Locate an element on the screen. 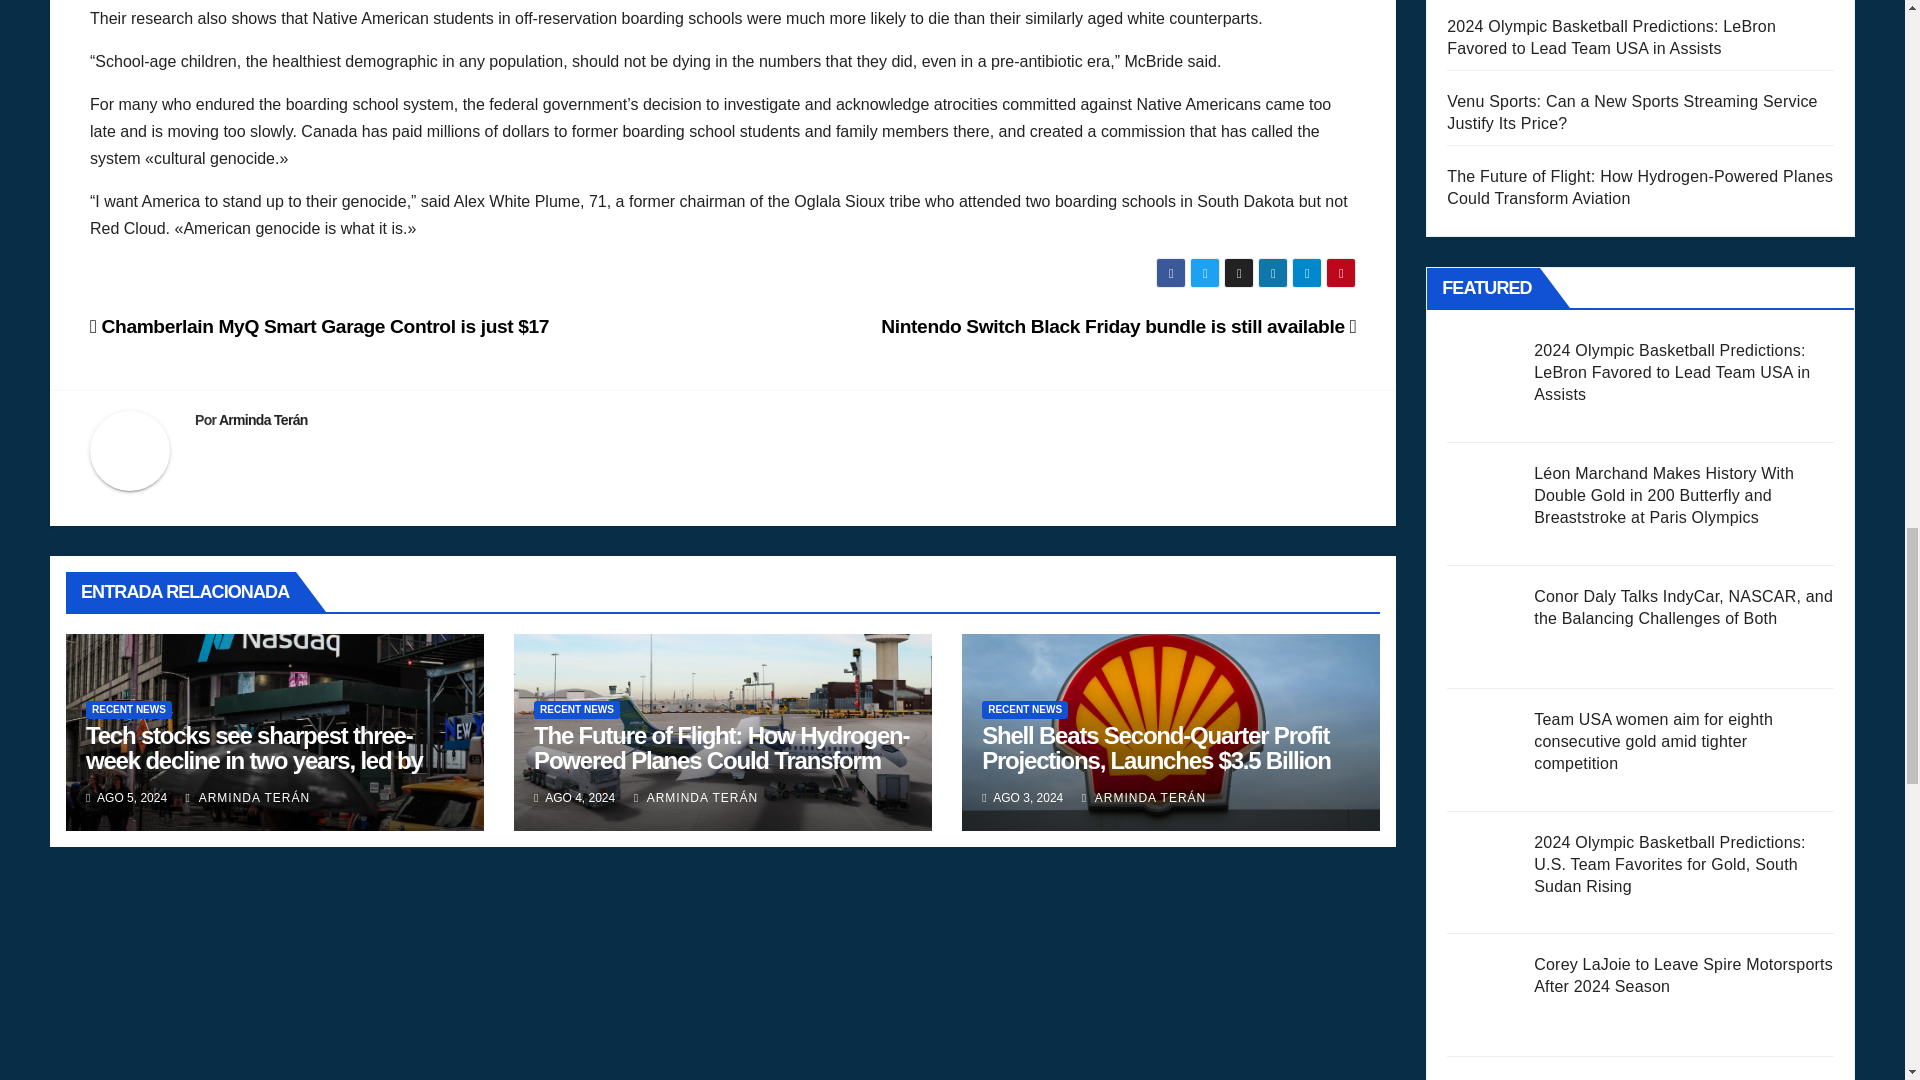 The width and height of the screenshot is (1920, 1080). Nintendo Switch Black Friday bundle is still available is located at coordinates (1118, 326).